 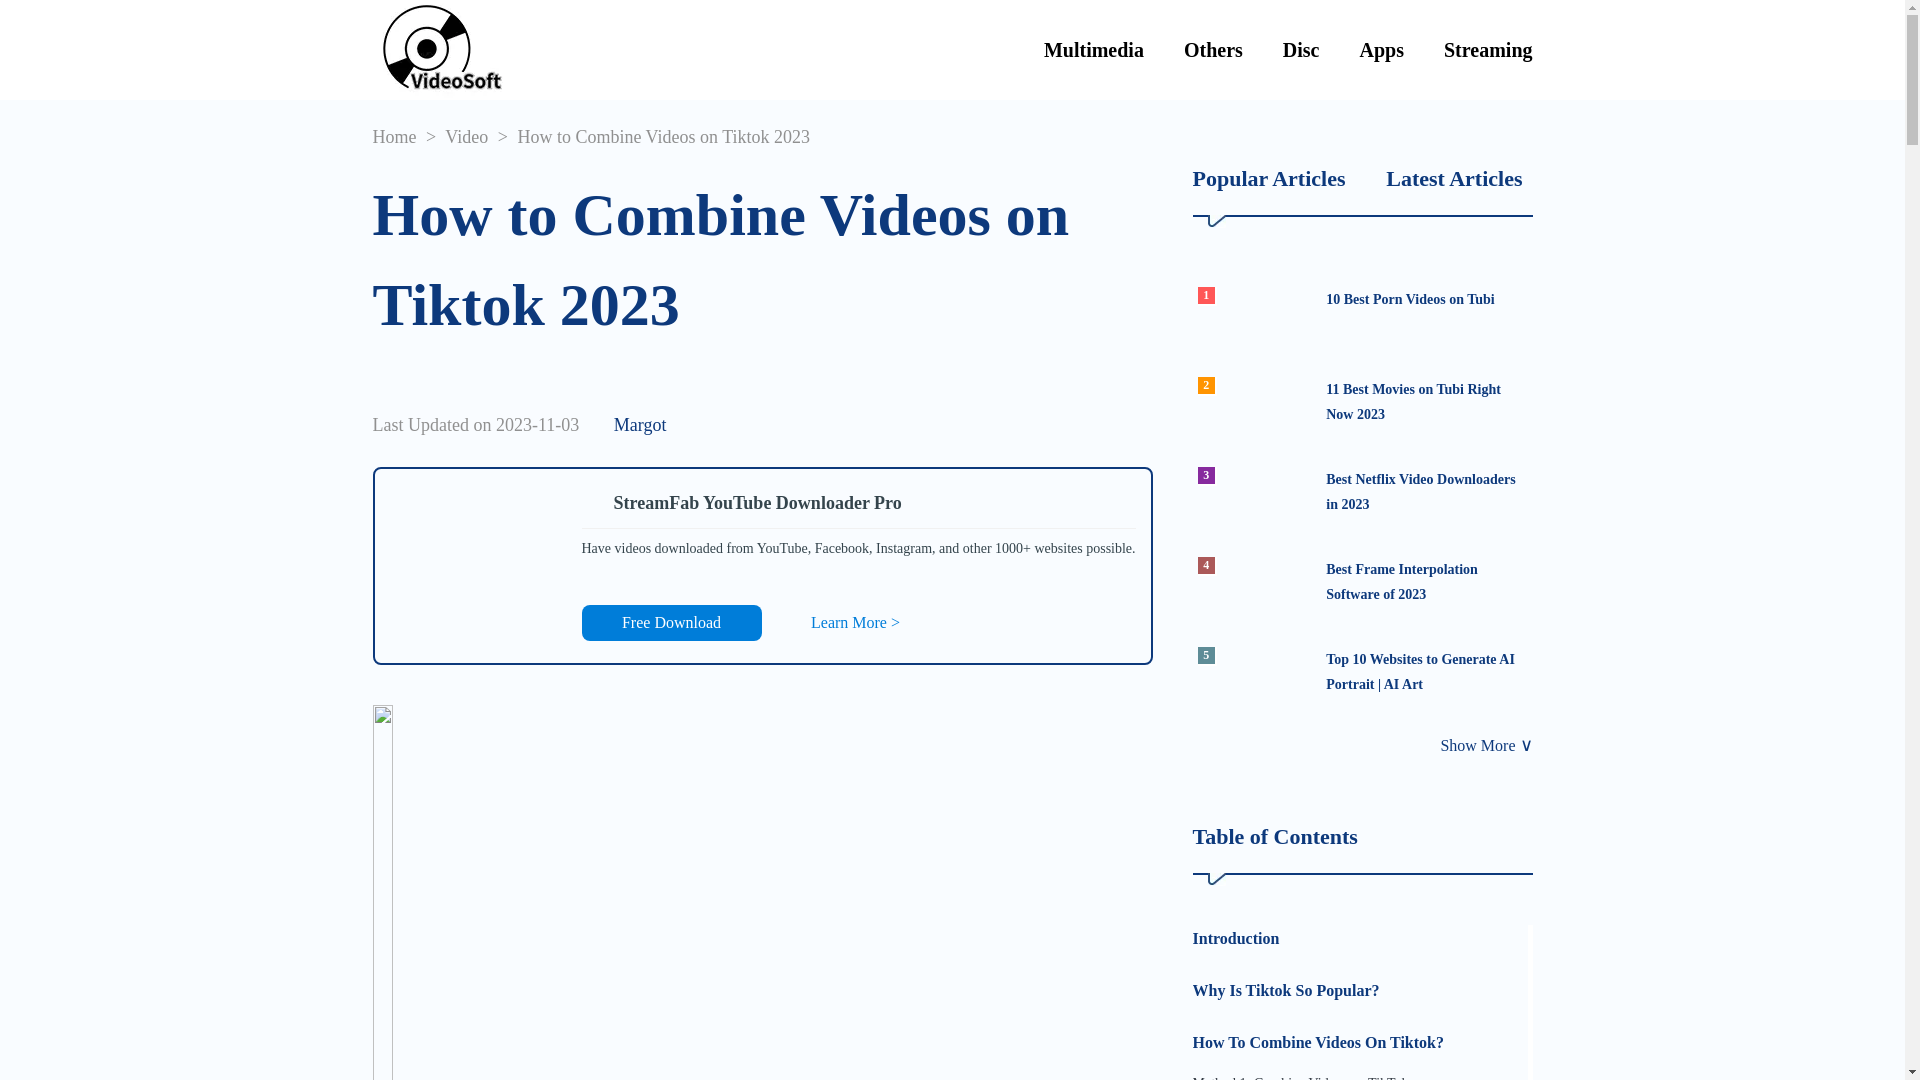 I want to click on Others, so click(x=1362, y=495).